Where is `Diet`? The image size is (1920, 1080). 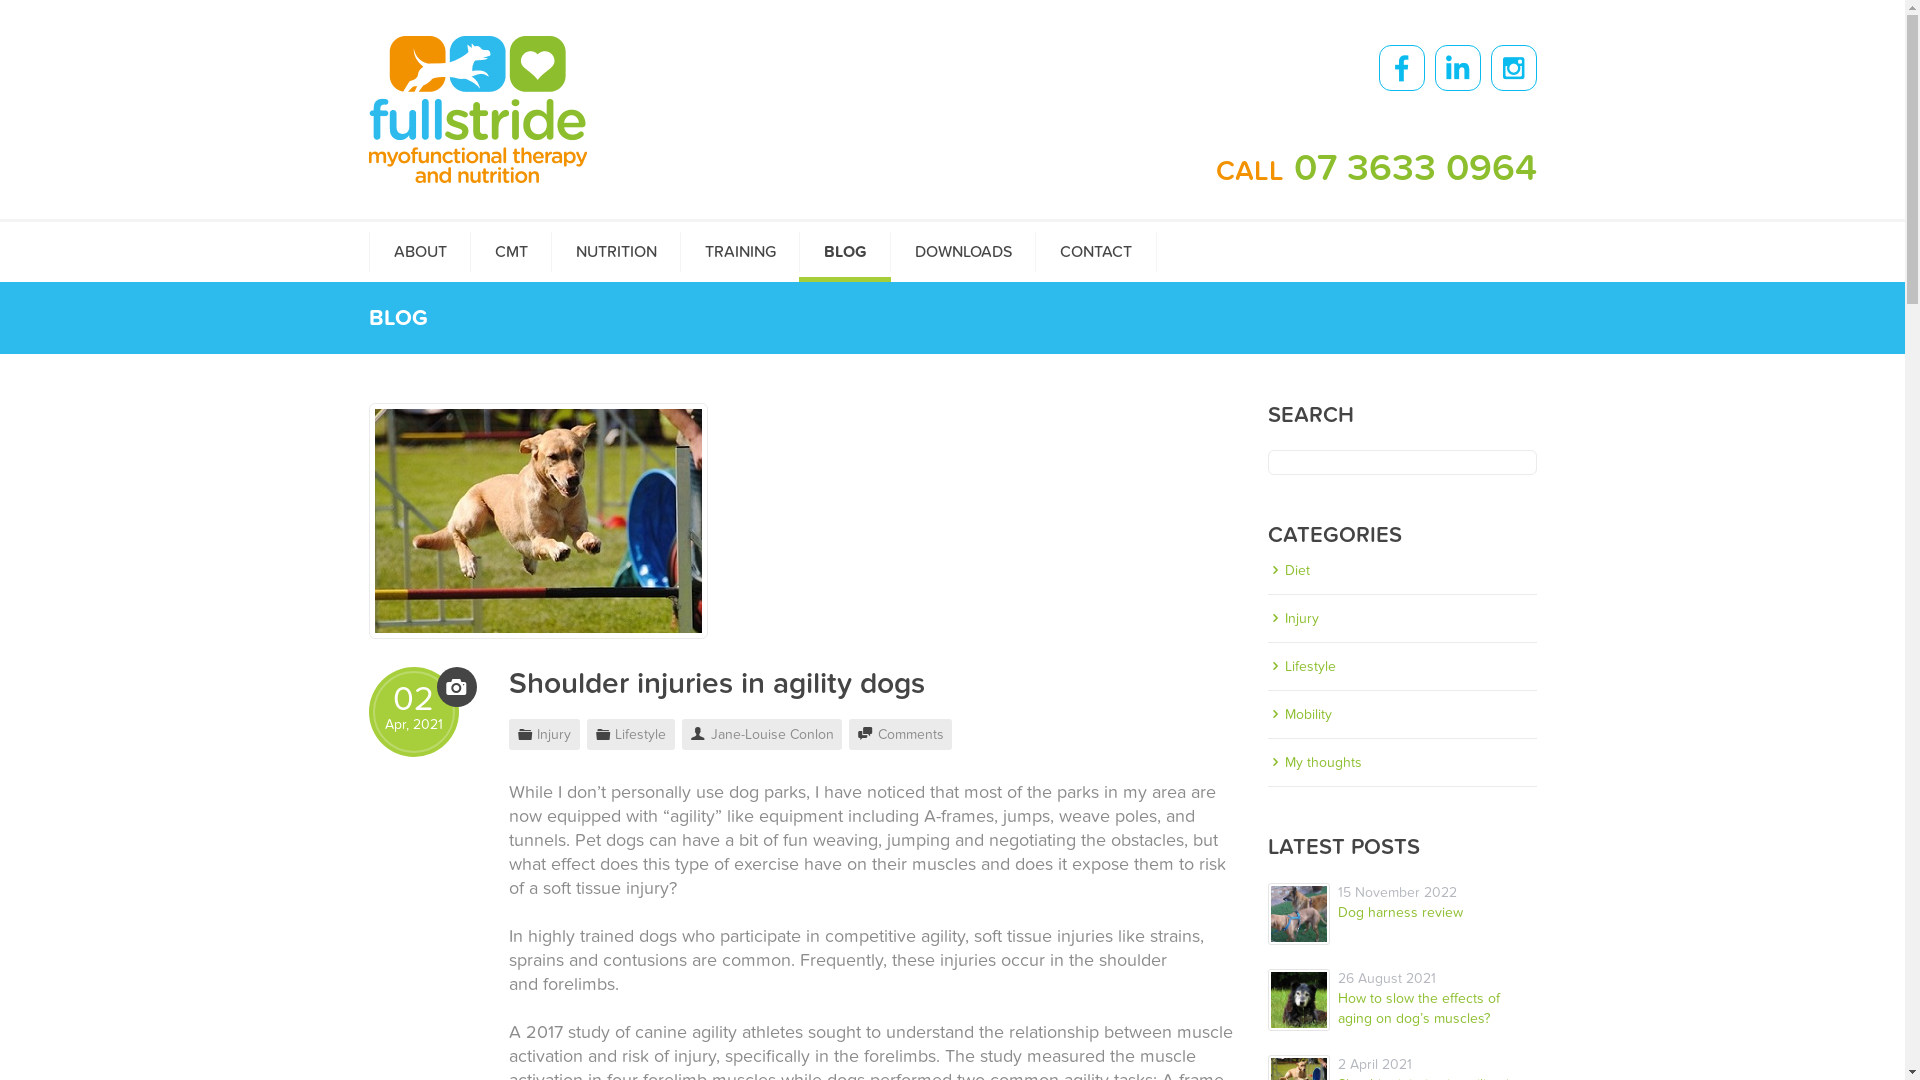
Diet is located at coordinates (1402, 570).